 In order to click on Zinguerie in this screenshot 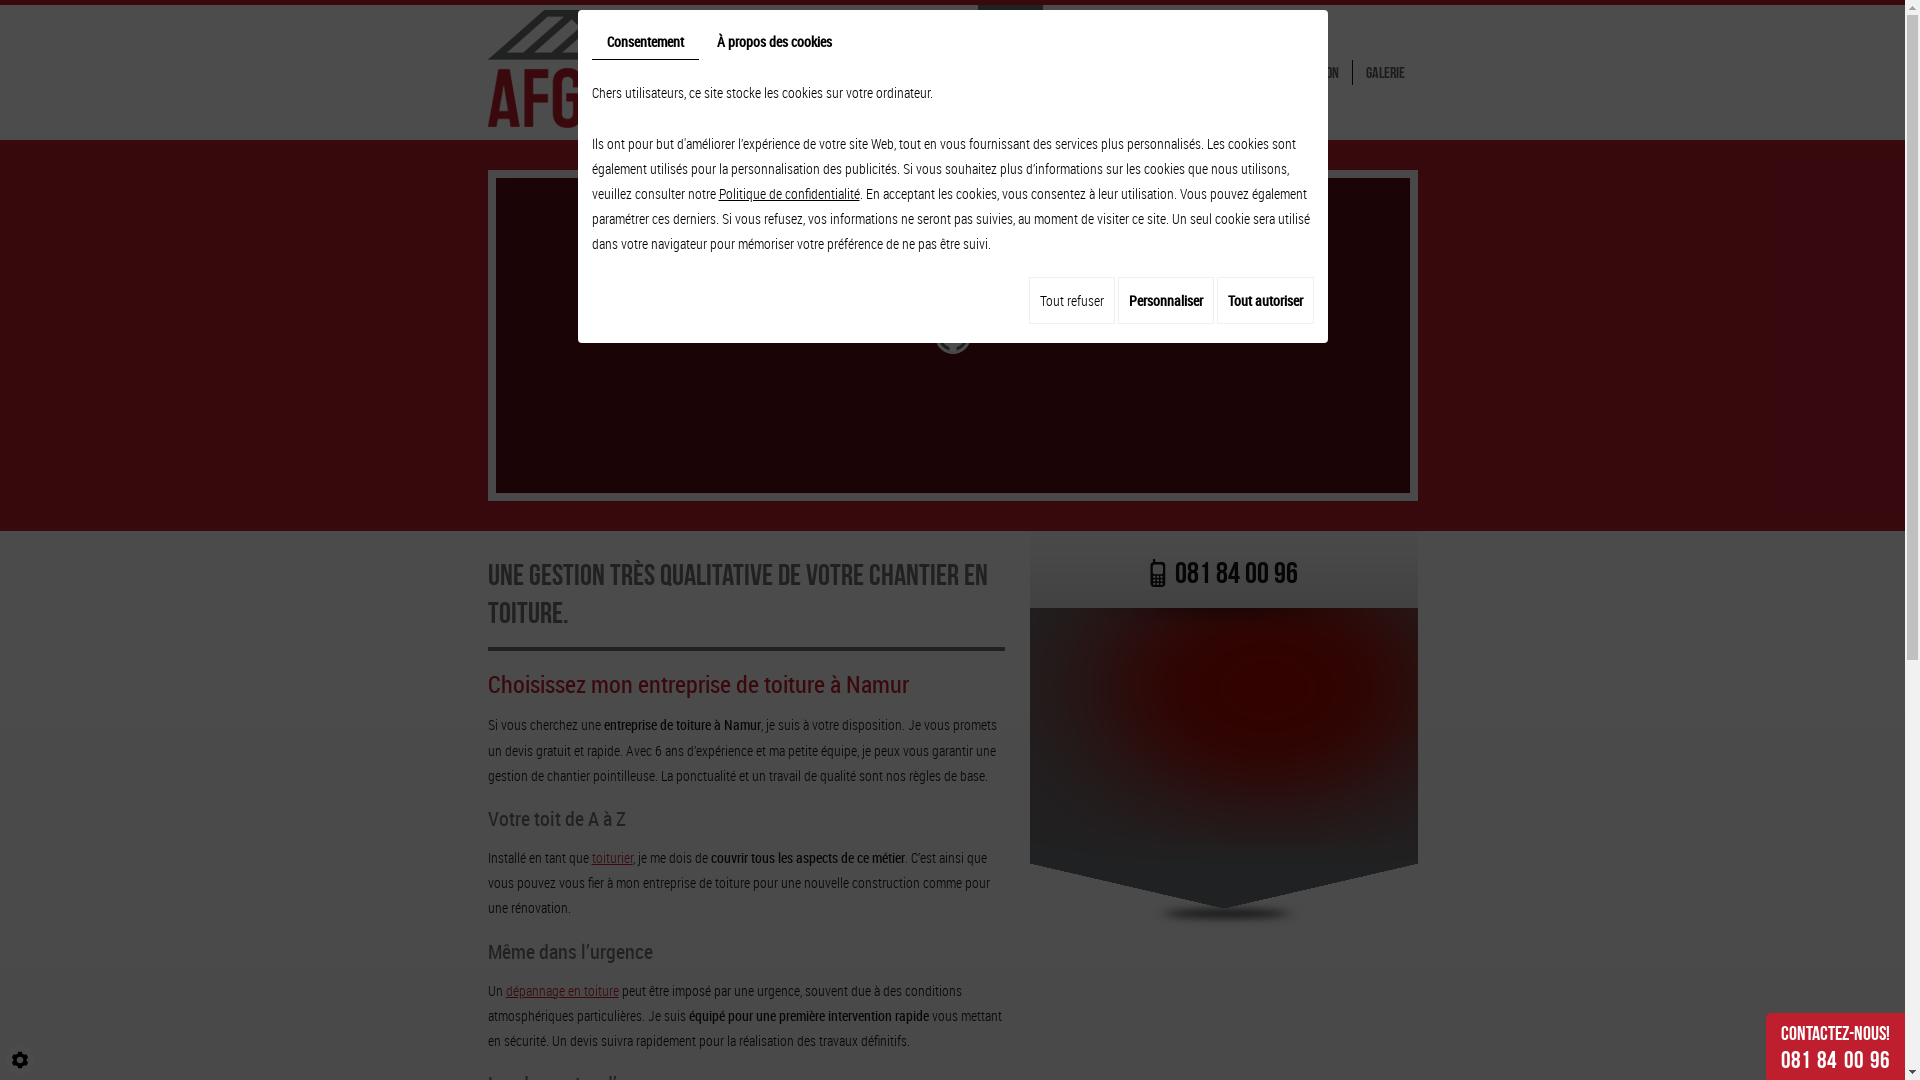, I will do `click(1240, 72)`.